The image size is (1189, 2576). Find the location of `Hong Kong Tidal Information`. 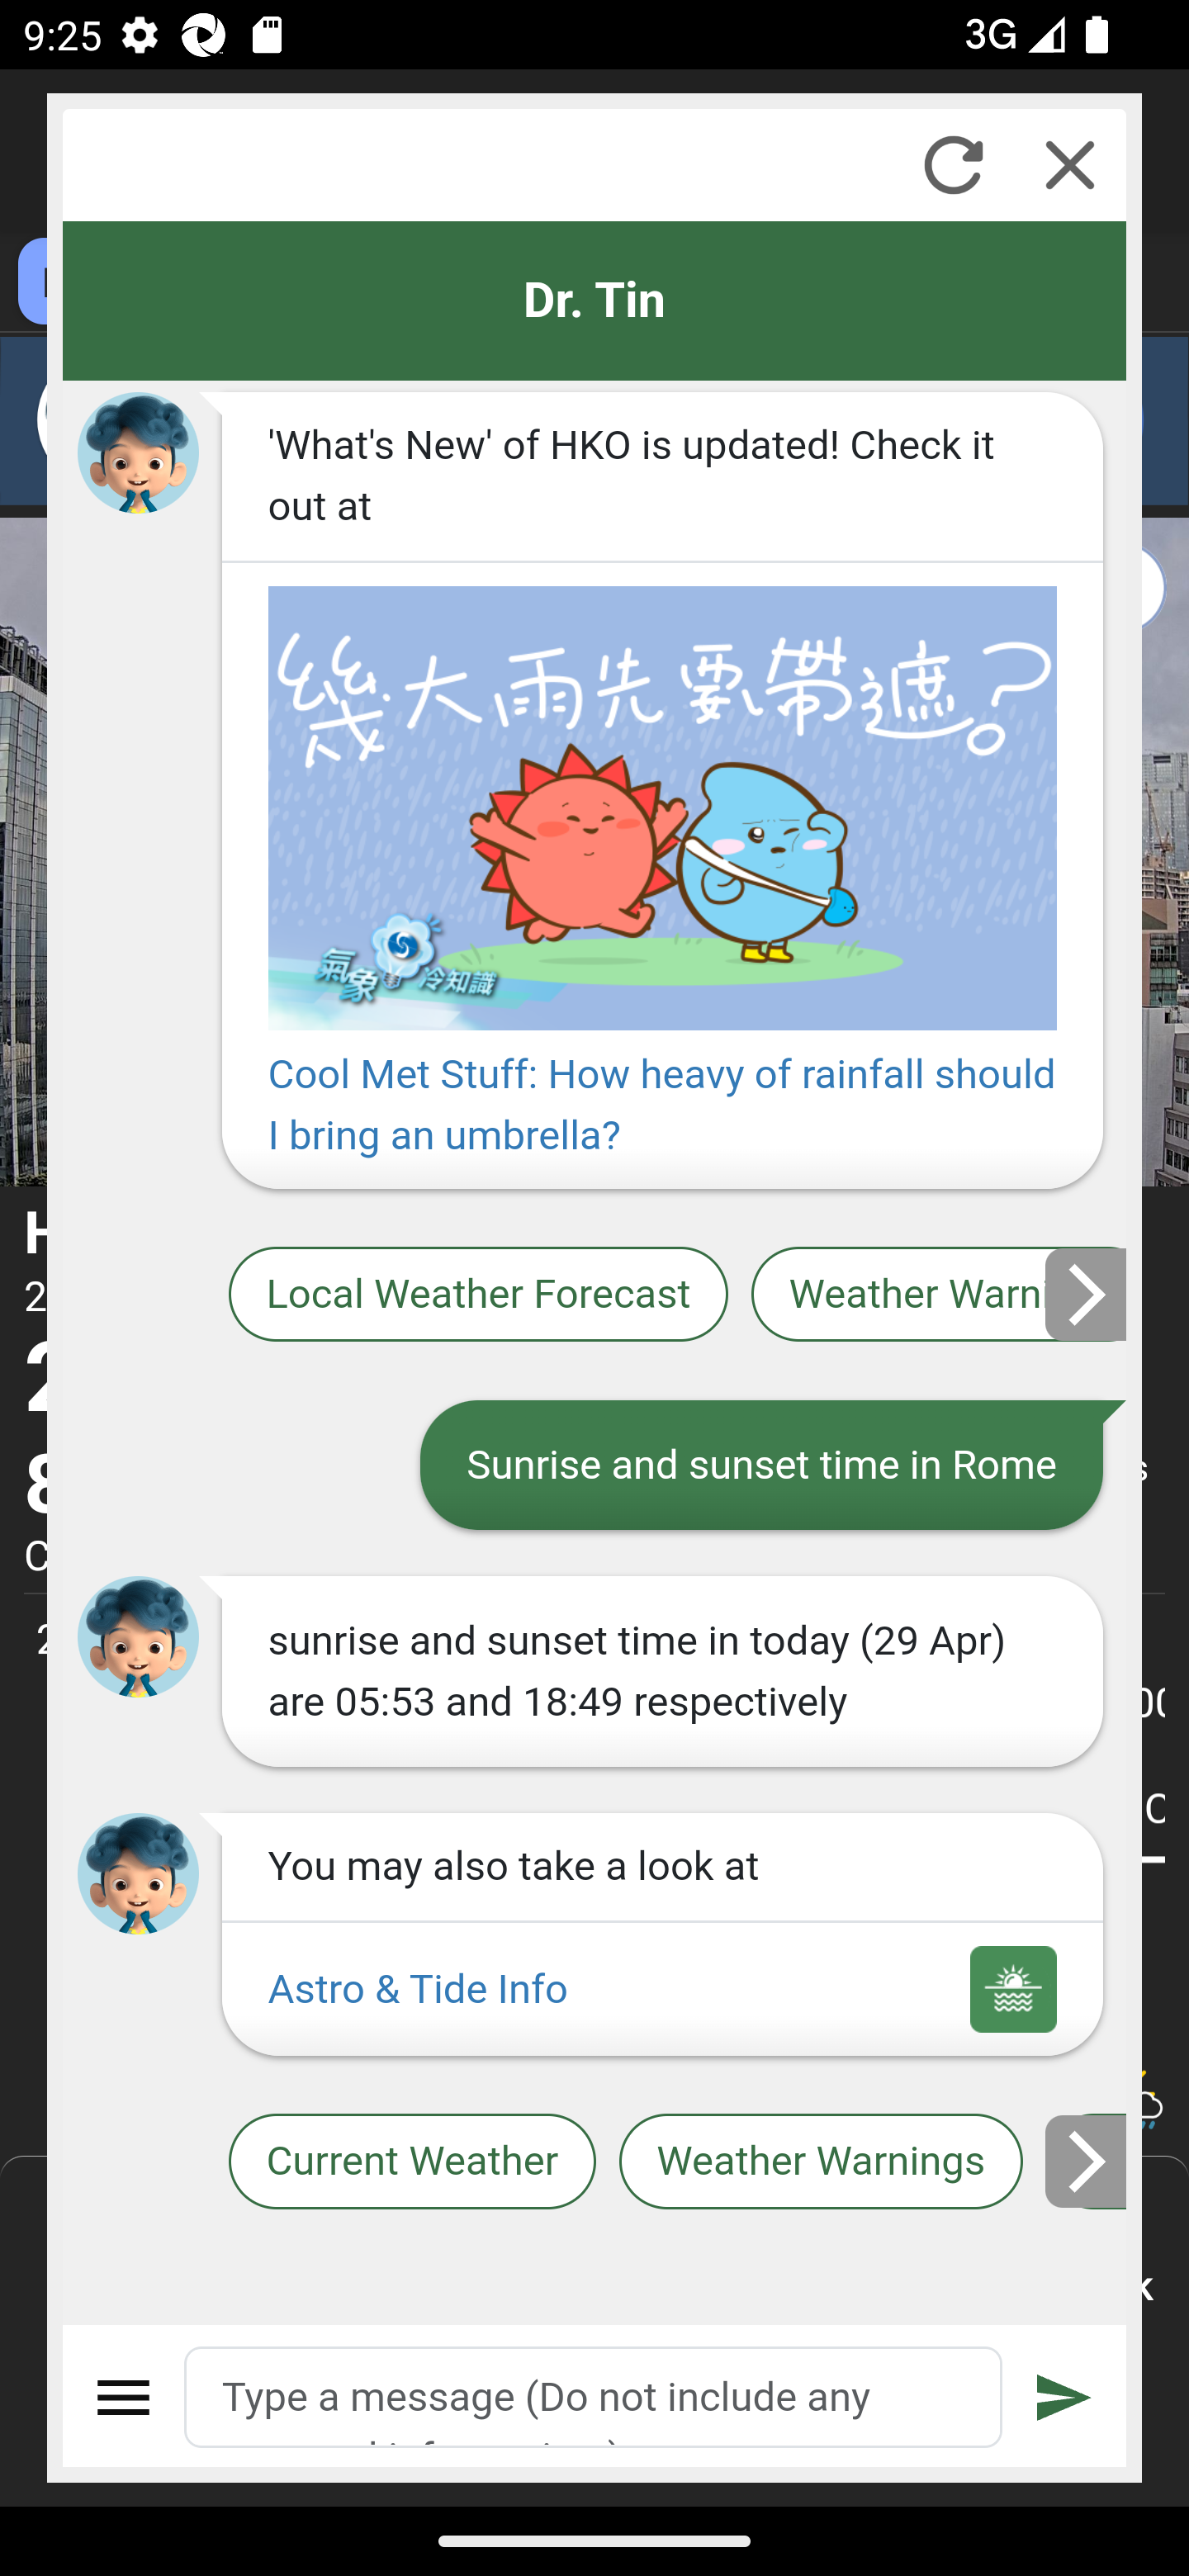

Hong Kong Tidal Information is located at coordinates (1087, 2162).